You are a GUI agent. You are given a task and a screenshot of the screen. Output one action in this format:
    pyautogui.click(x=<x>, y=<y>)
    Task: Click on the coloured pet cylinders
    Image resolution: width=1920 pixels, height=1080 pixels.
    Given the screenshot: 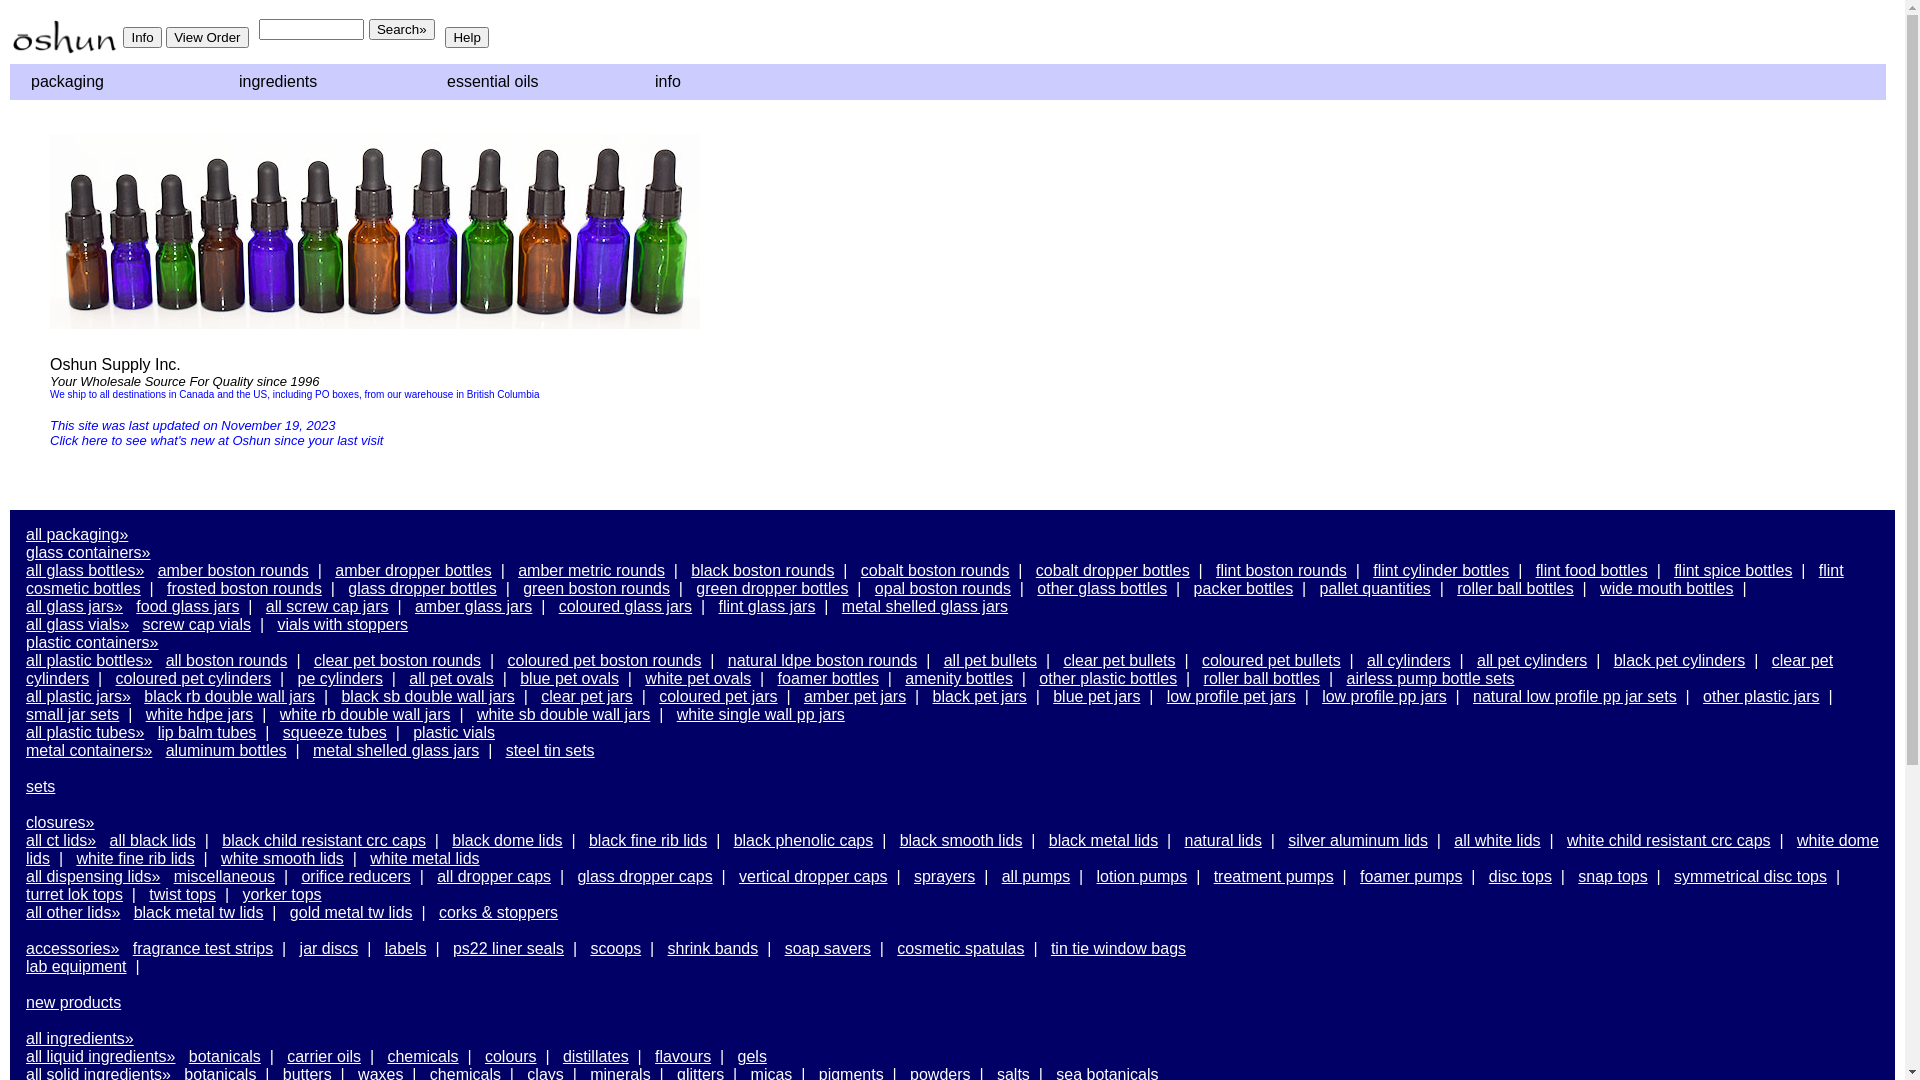 What is the action you would take?
    pyautogui.click(x=194, y=678)
    